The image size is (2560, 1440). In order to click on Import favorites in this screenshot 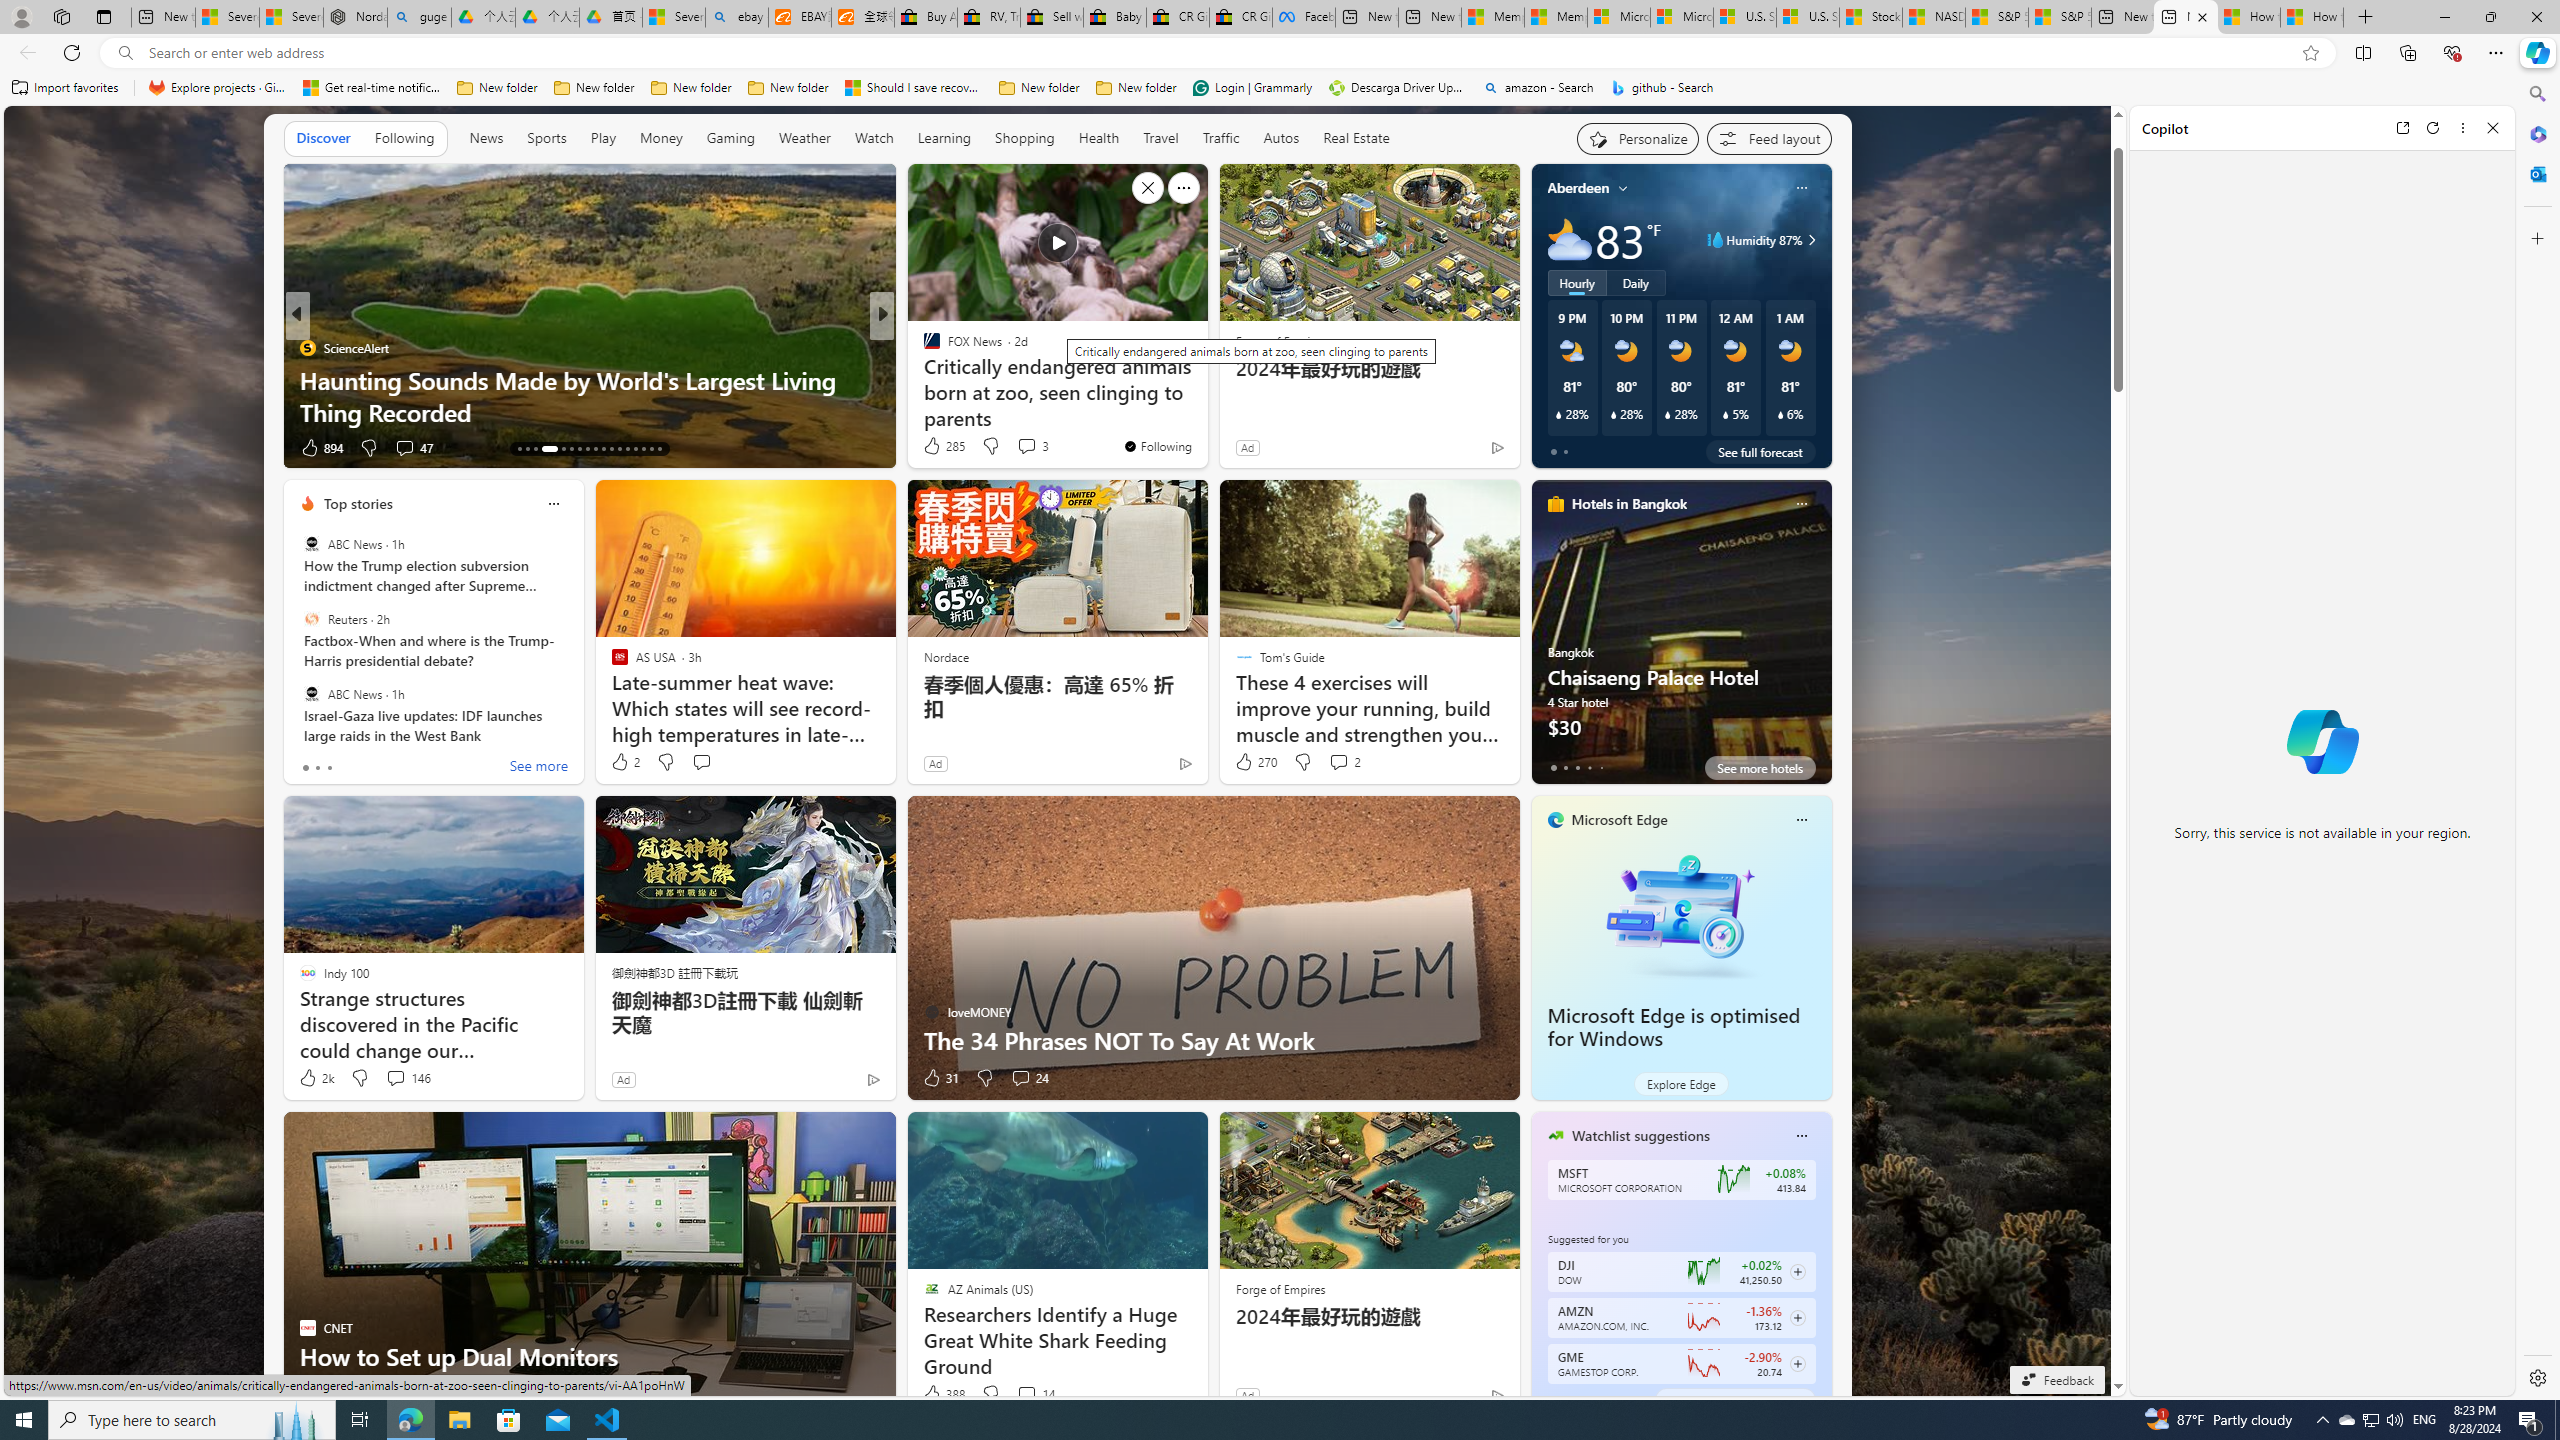, I will do `click(65, 88)`.